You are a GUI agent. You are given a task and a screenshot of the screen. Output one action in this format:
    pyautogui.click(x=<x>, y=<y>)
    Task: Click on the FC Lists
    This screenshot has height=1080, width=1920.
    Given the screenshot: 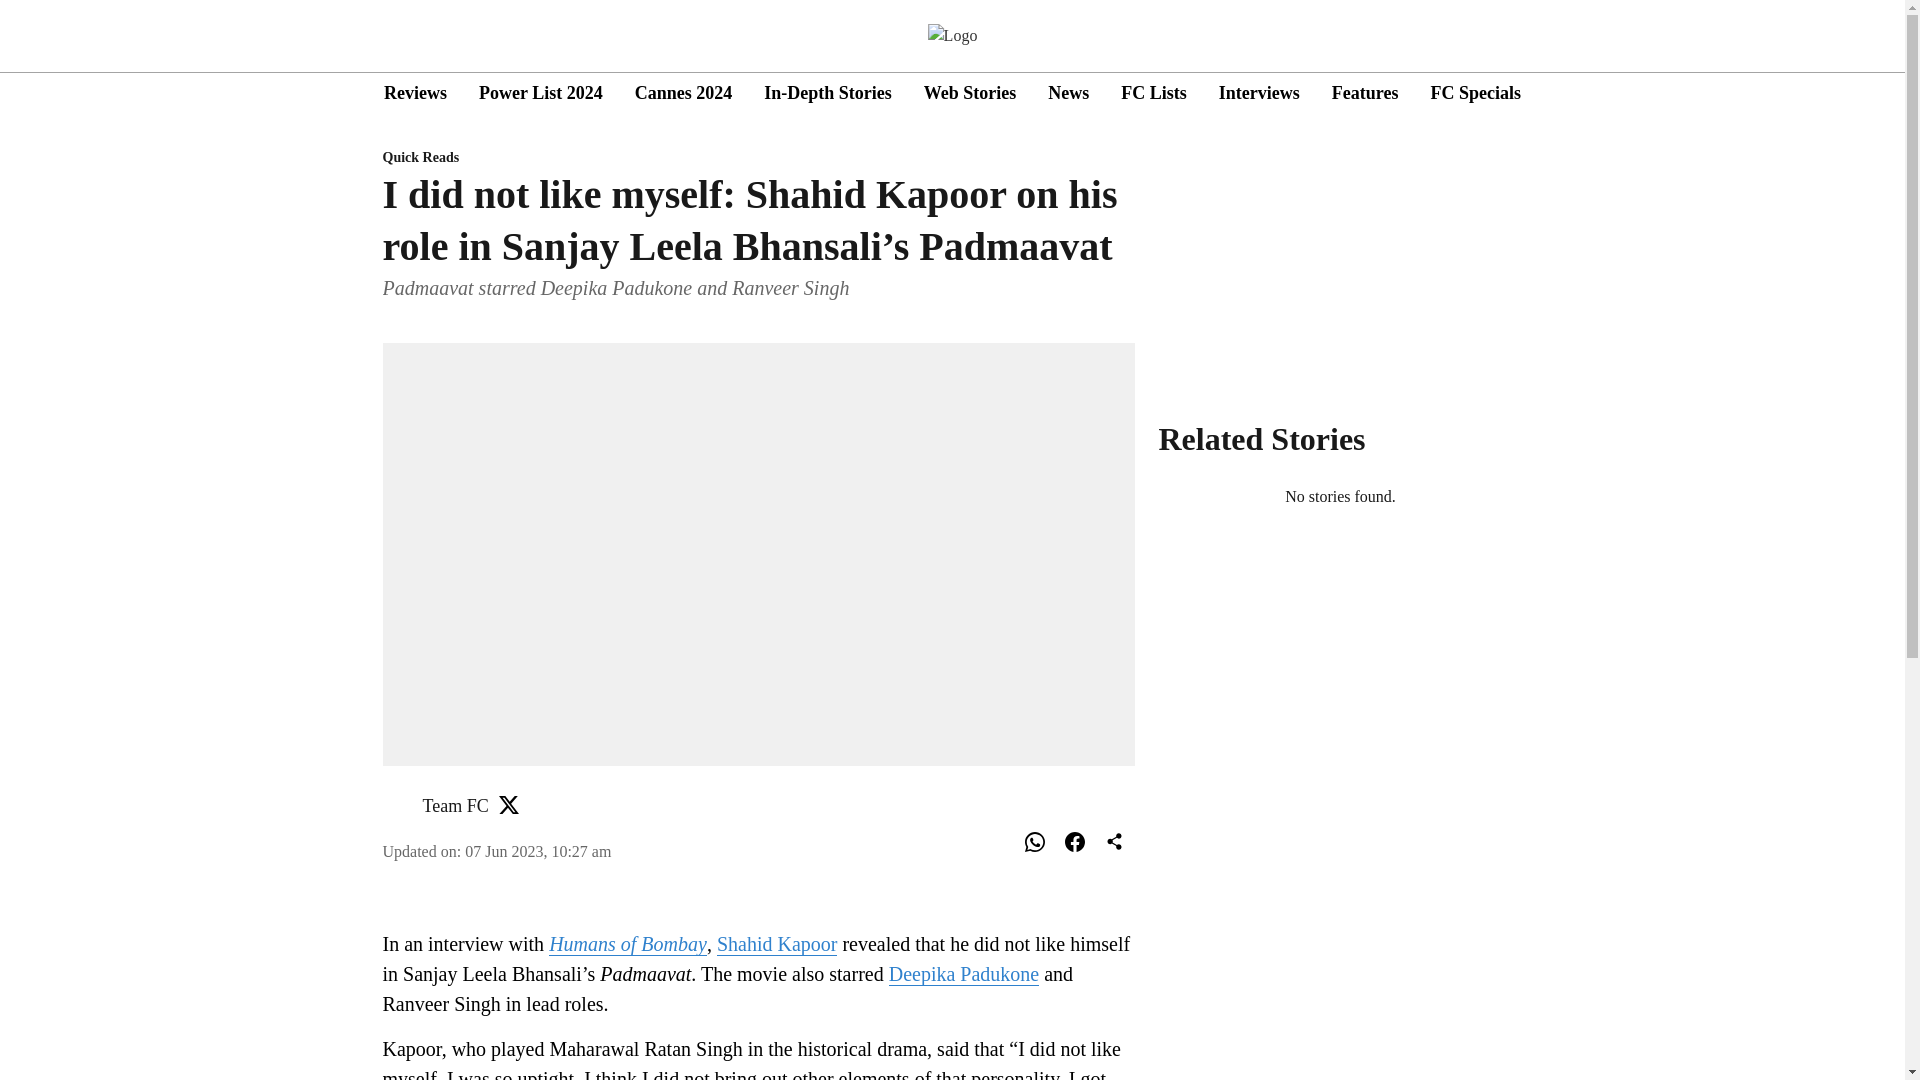 What is the action you would take?
    pyautogui.click(x=1154, y=92)
    